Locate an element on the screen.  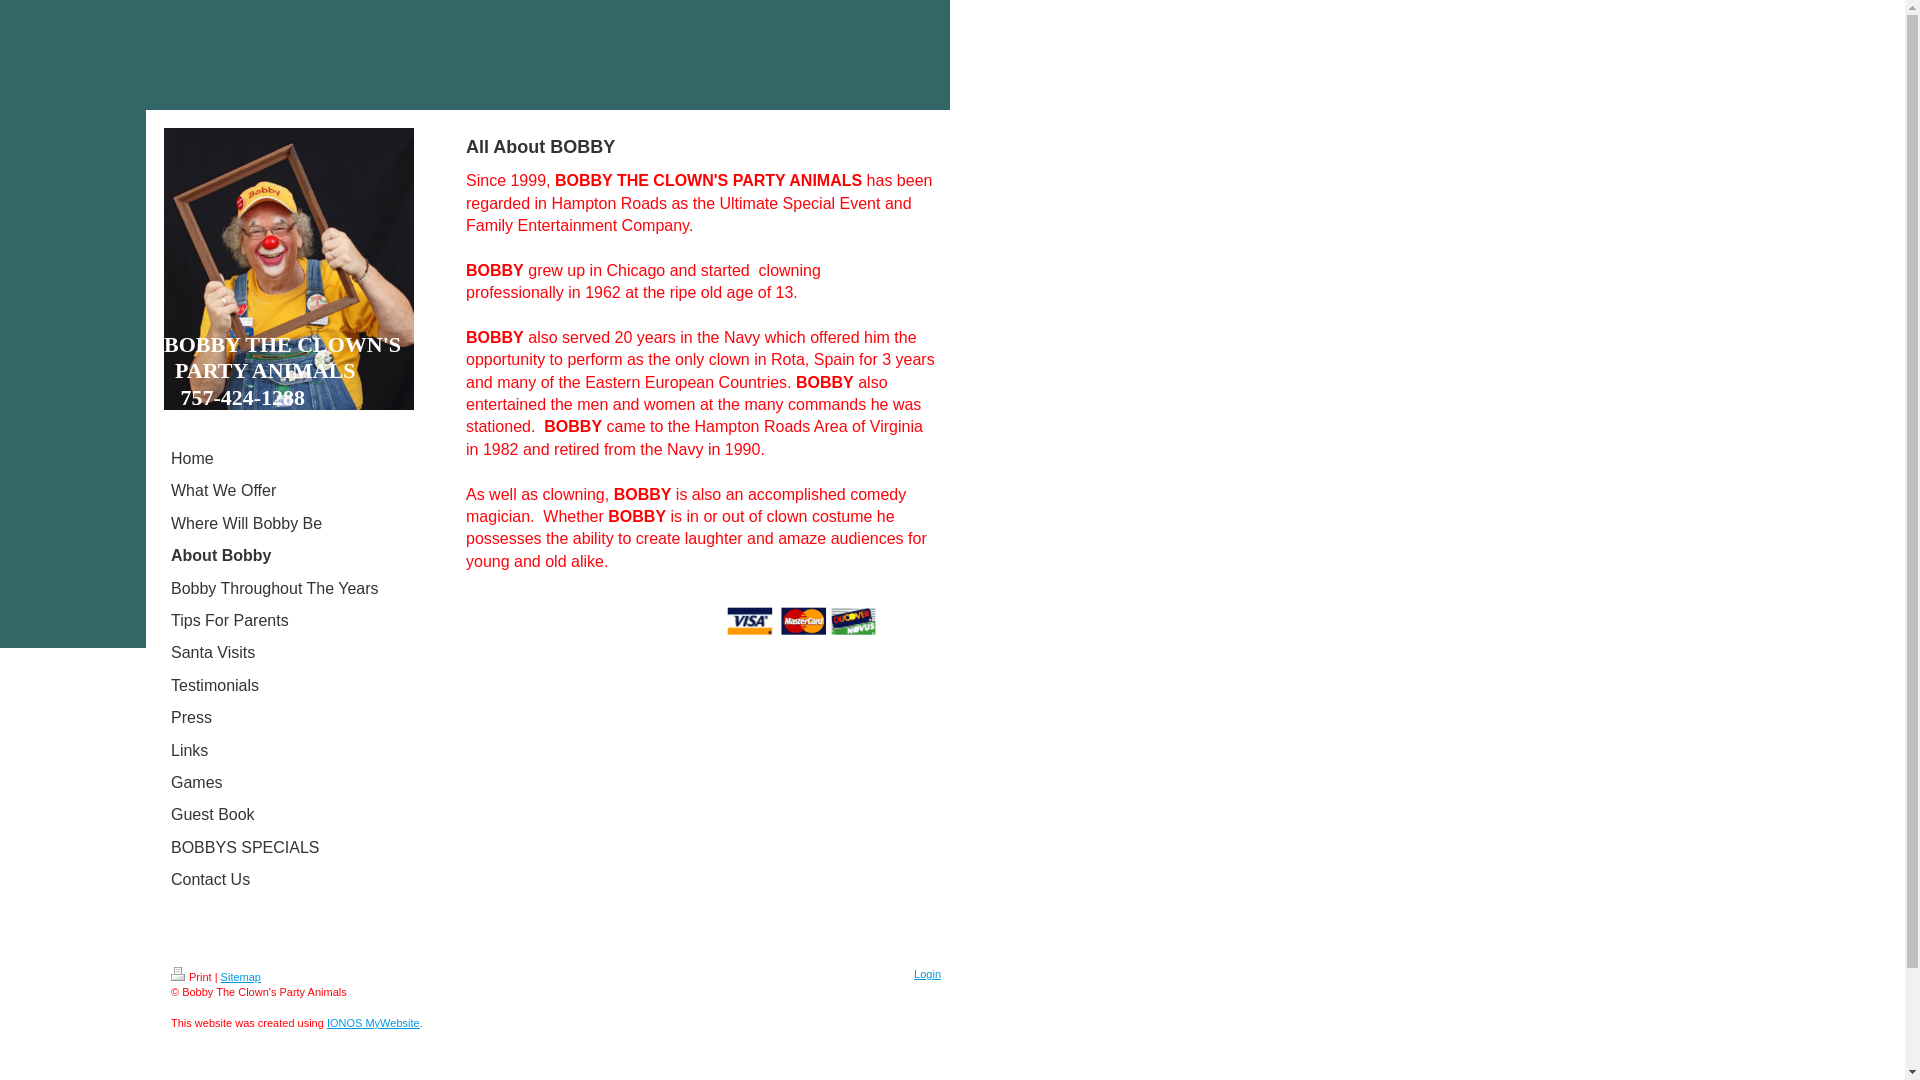
BOBBY THE CLOWN'S  PARTY ANIMALS   757-424-1288 is located at coordinates (282, 370).